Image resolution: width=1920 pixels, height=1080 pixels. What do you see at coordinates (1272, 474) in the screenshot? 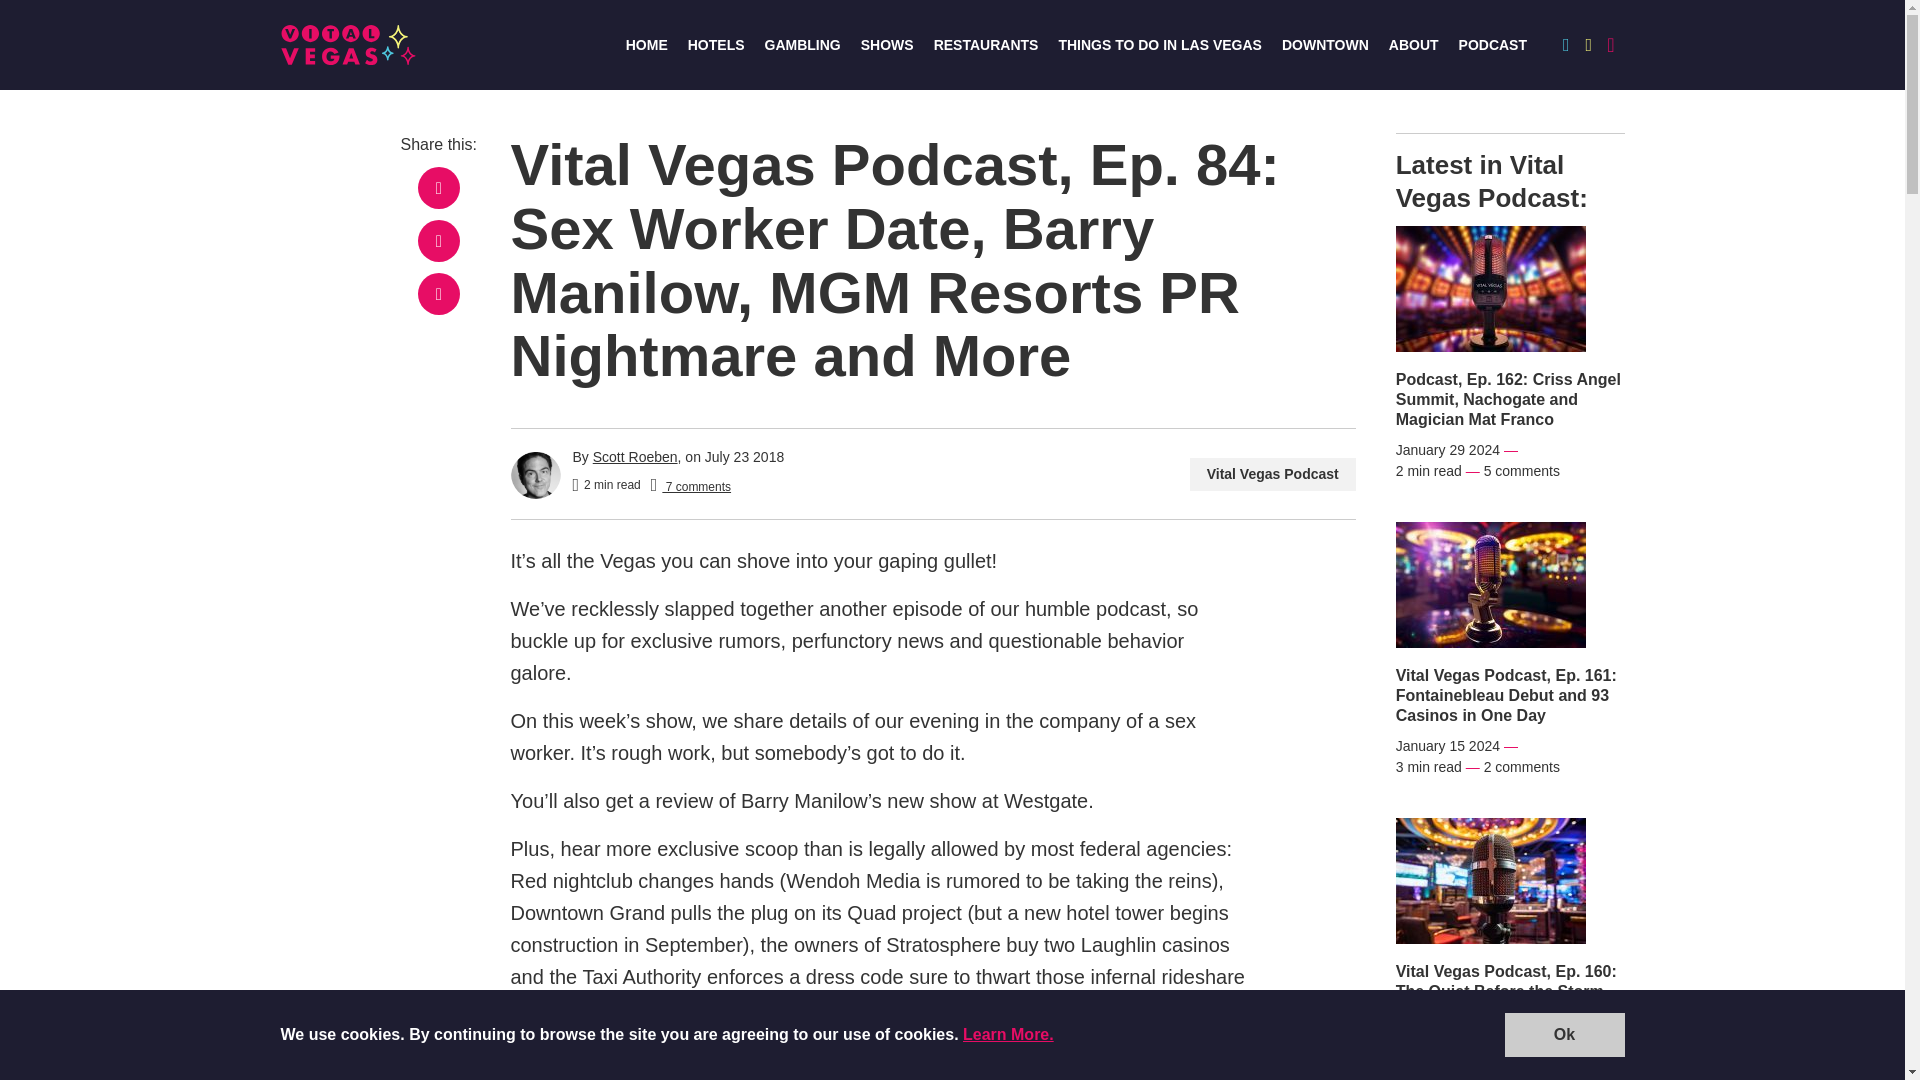
I see `Vital Vegas Podcast` at bounding box center [1272, 474].